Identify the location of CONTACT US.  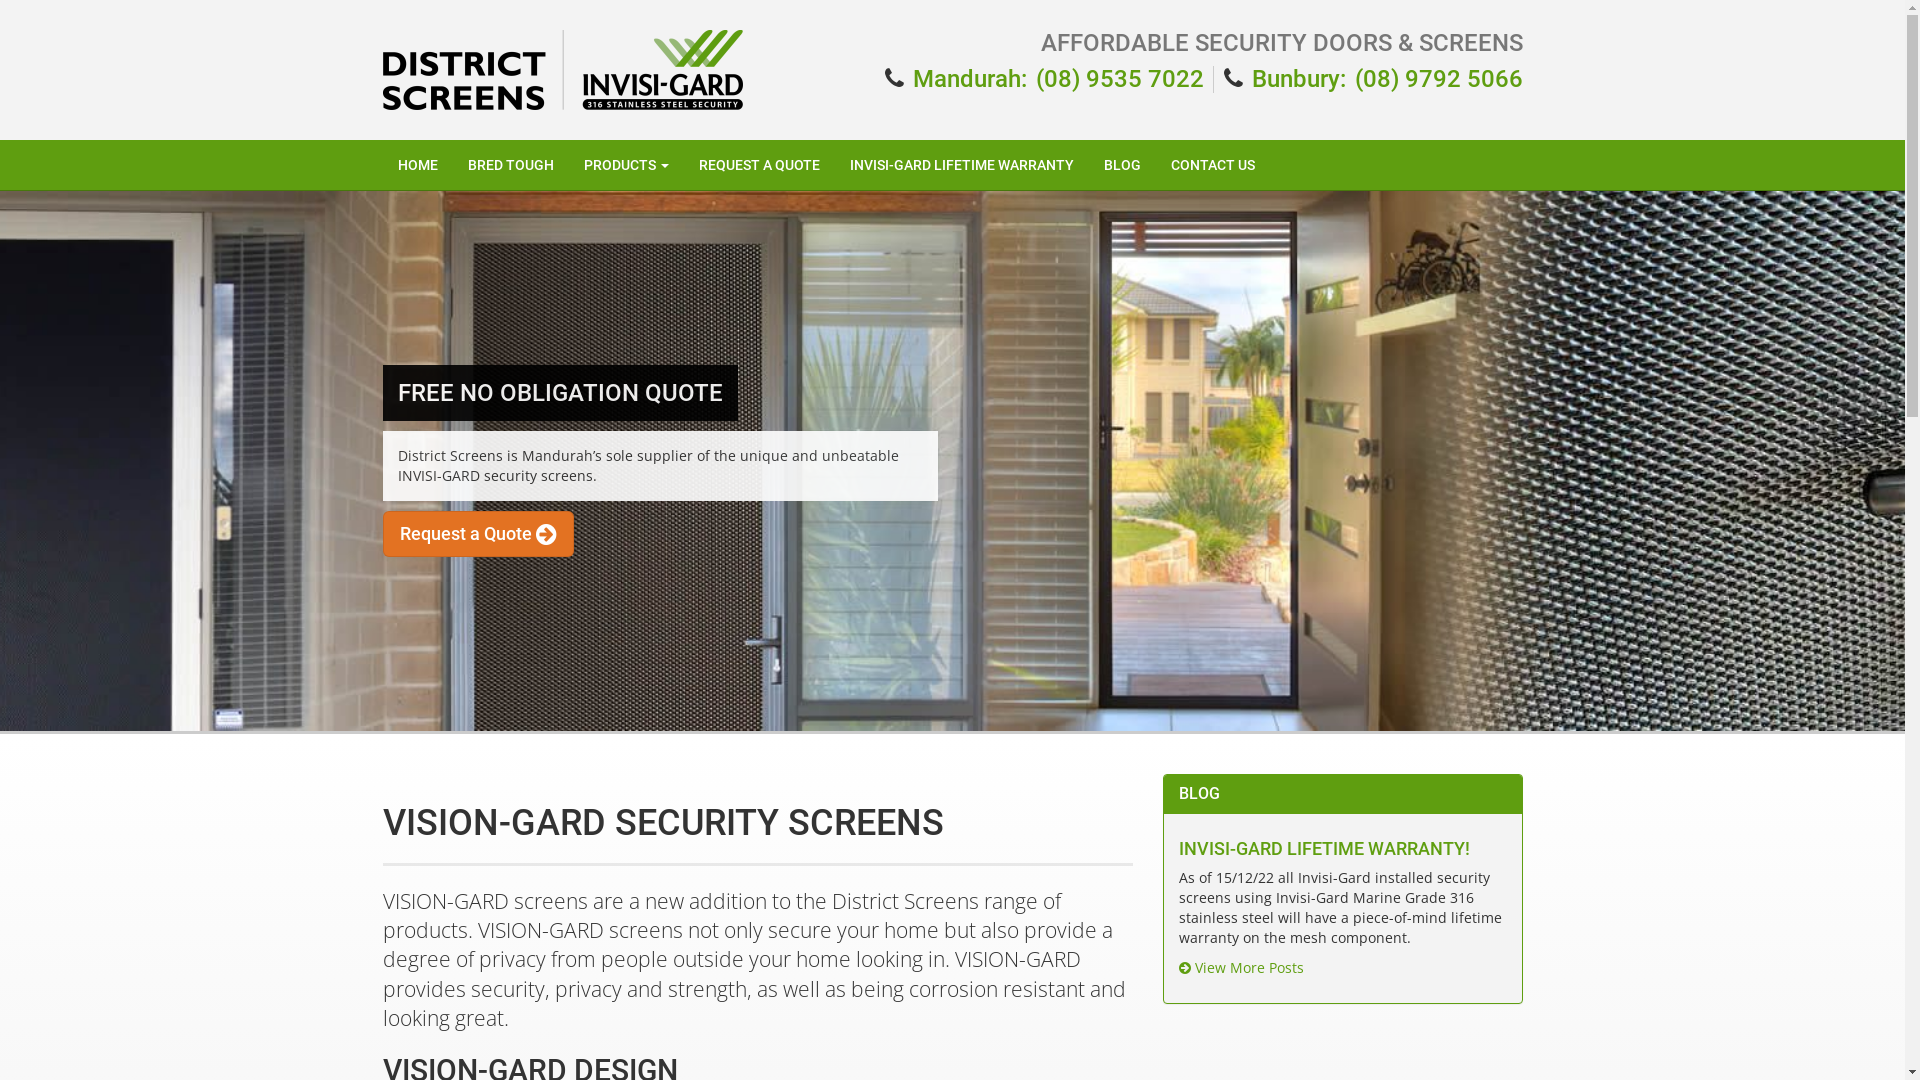
(1213, 165).